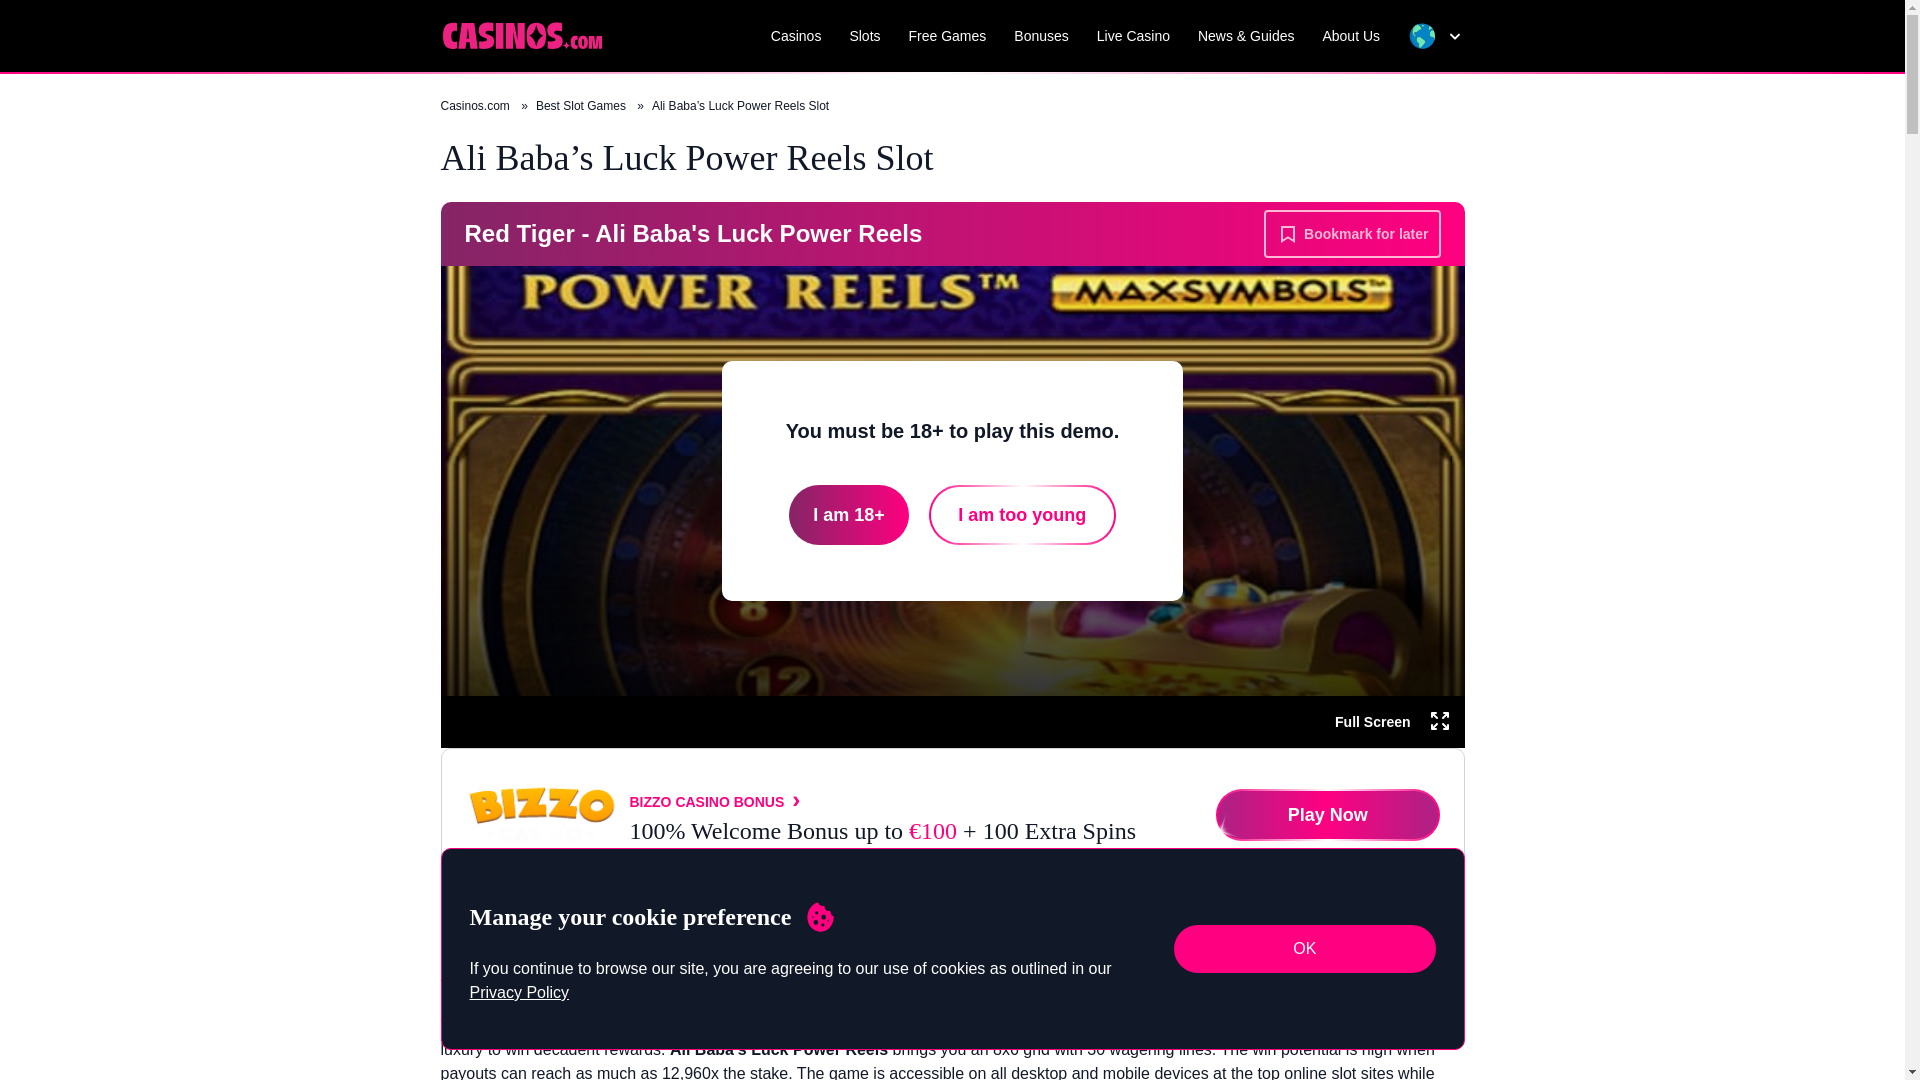 The height and width of the screenshot is (1080, 1920). I want to click on Casinos.com Home, so click(520, 34).